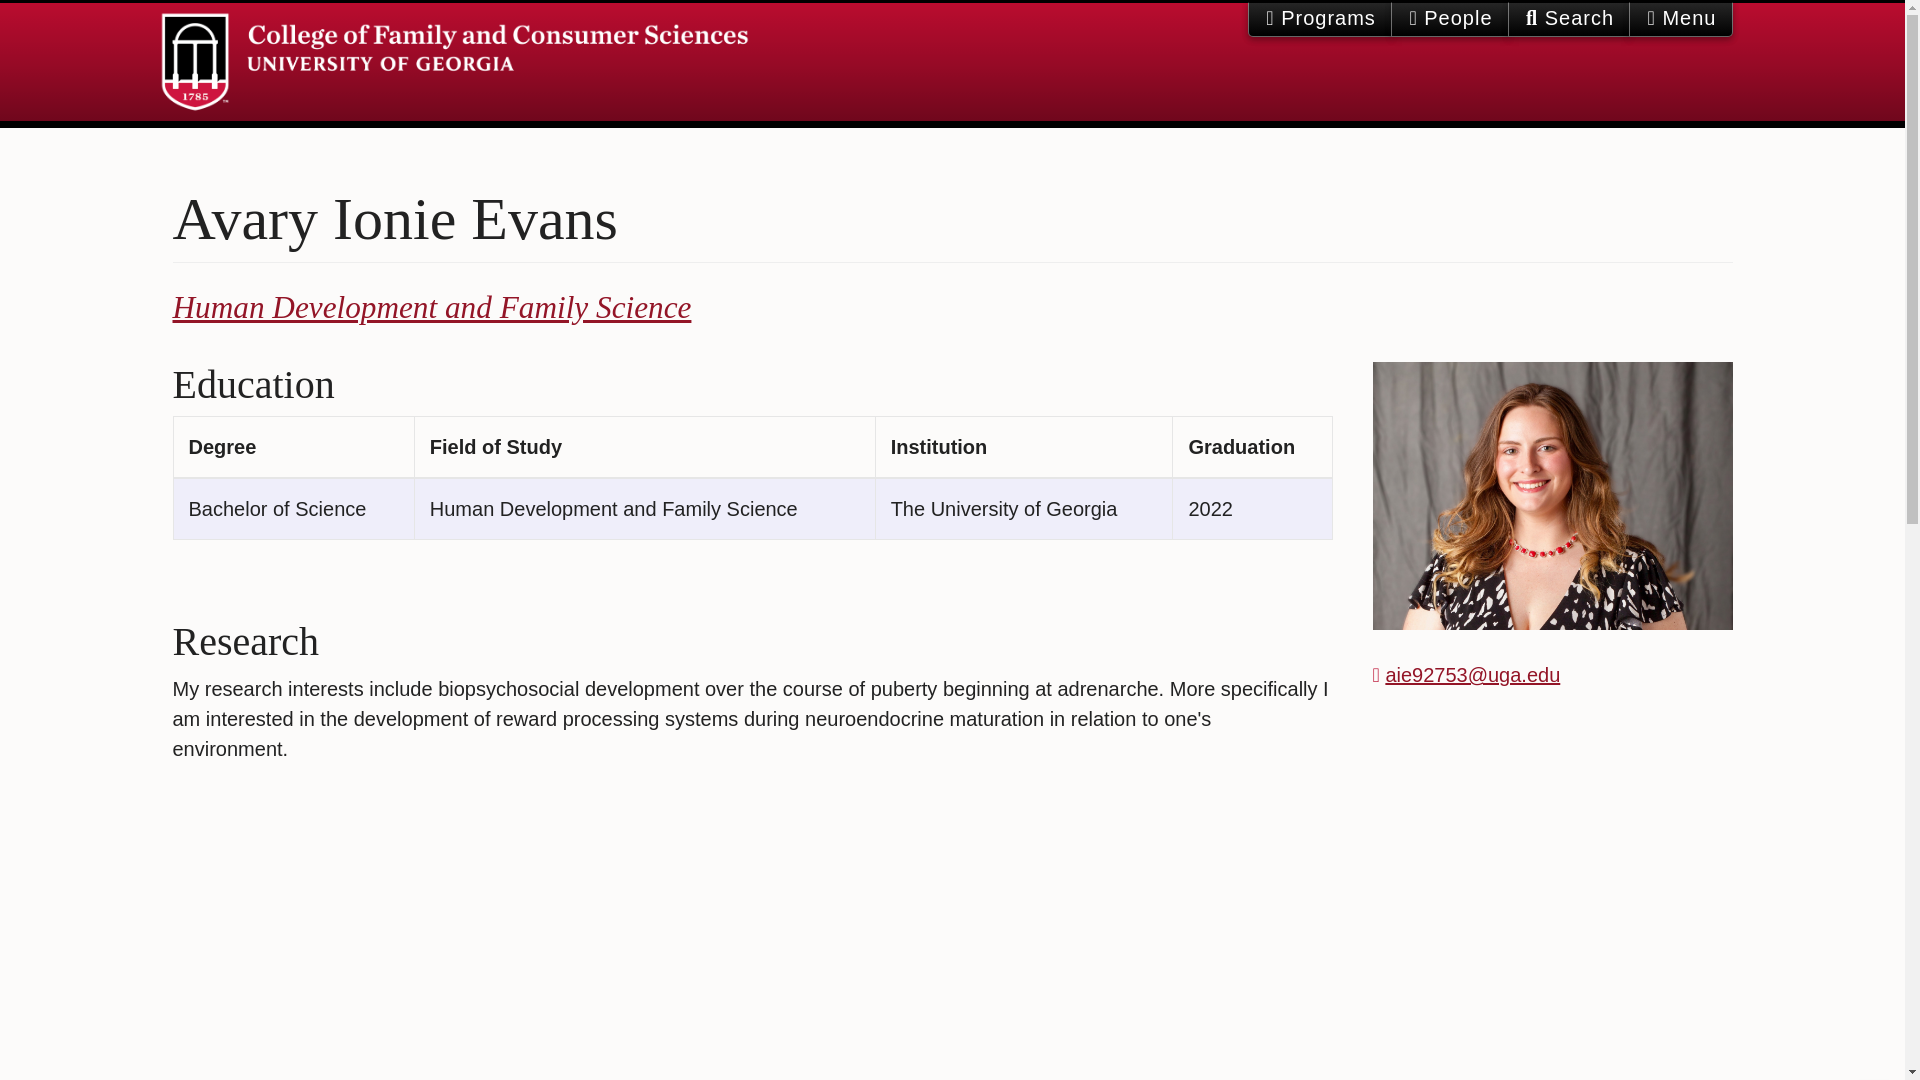  I want to click on Menu, so click(1680, 19).